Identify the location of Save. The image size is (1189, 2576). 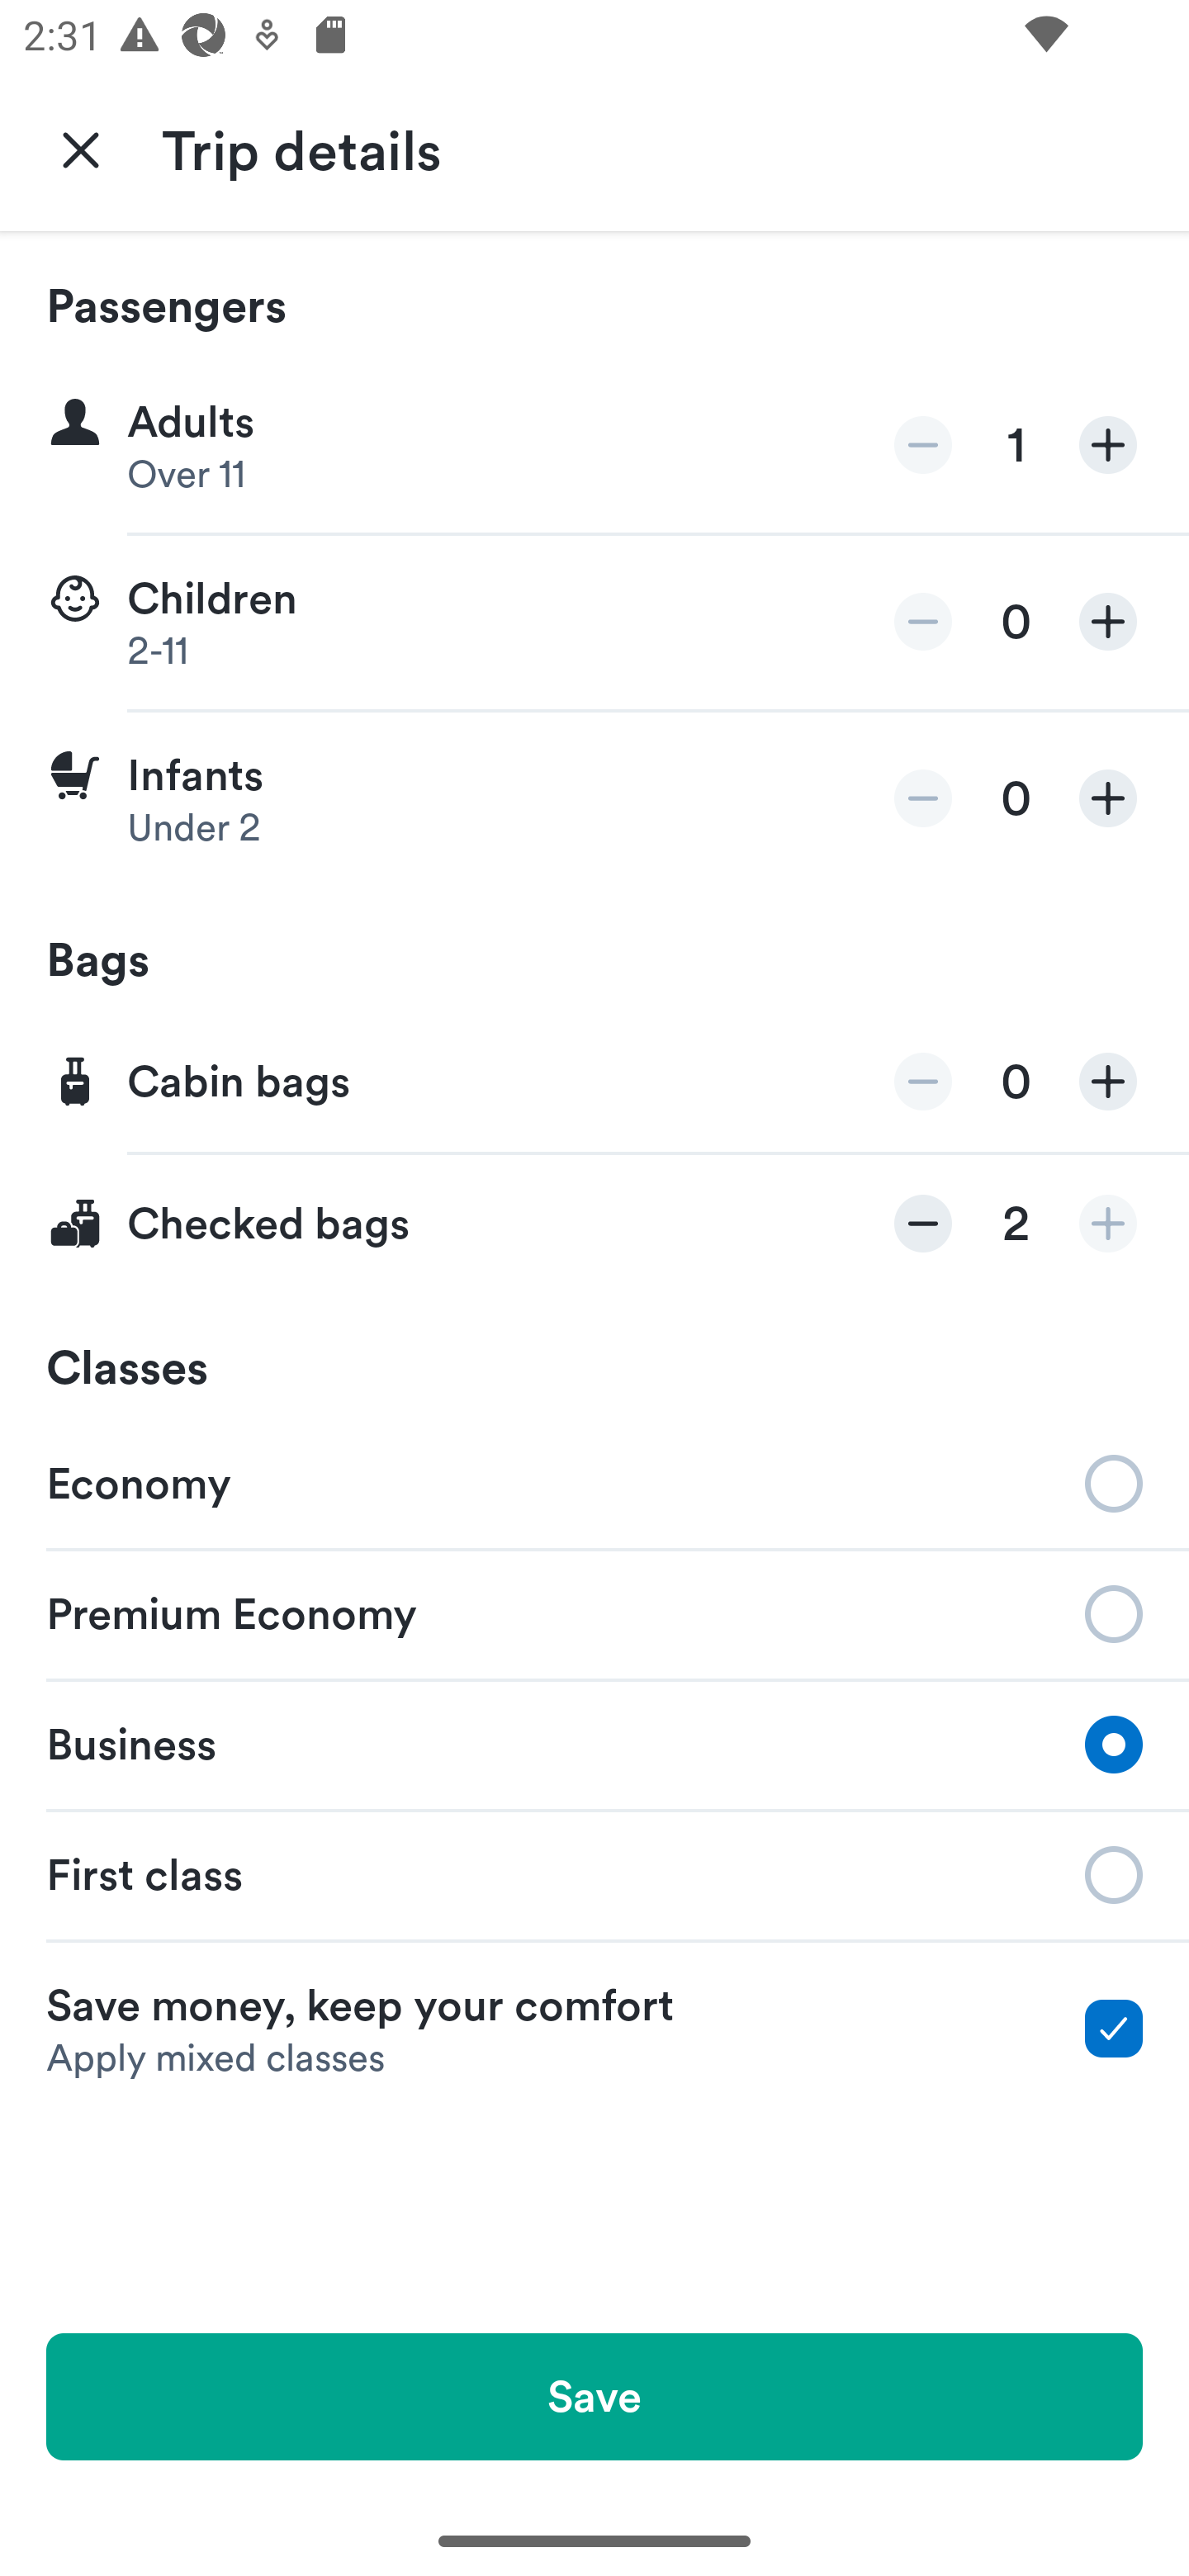
(594, 2396).